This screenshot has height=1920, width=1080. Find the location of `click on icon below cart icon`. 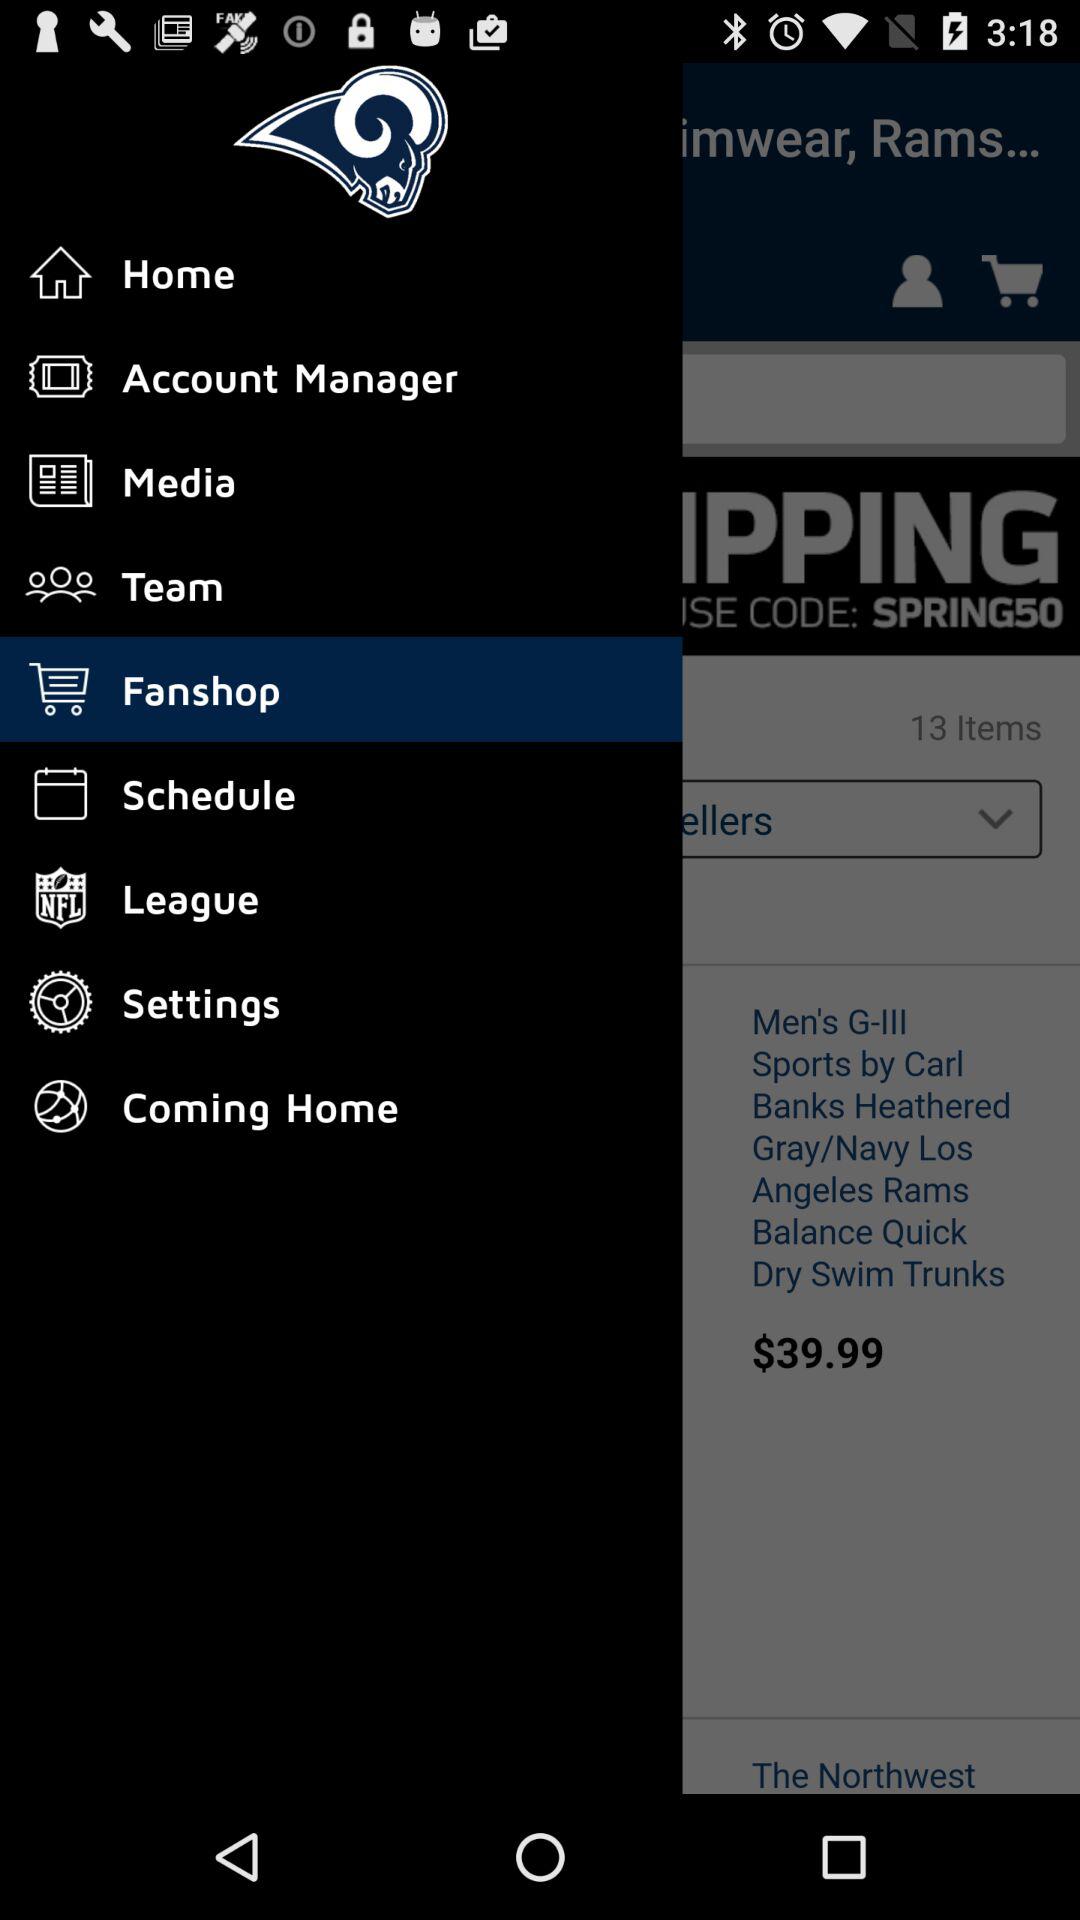

click on icon below cart icon is located at coordinates (60, 794).